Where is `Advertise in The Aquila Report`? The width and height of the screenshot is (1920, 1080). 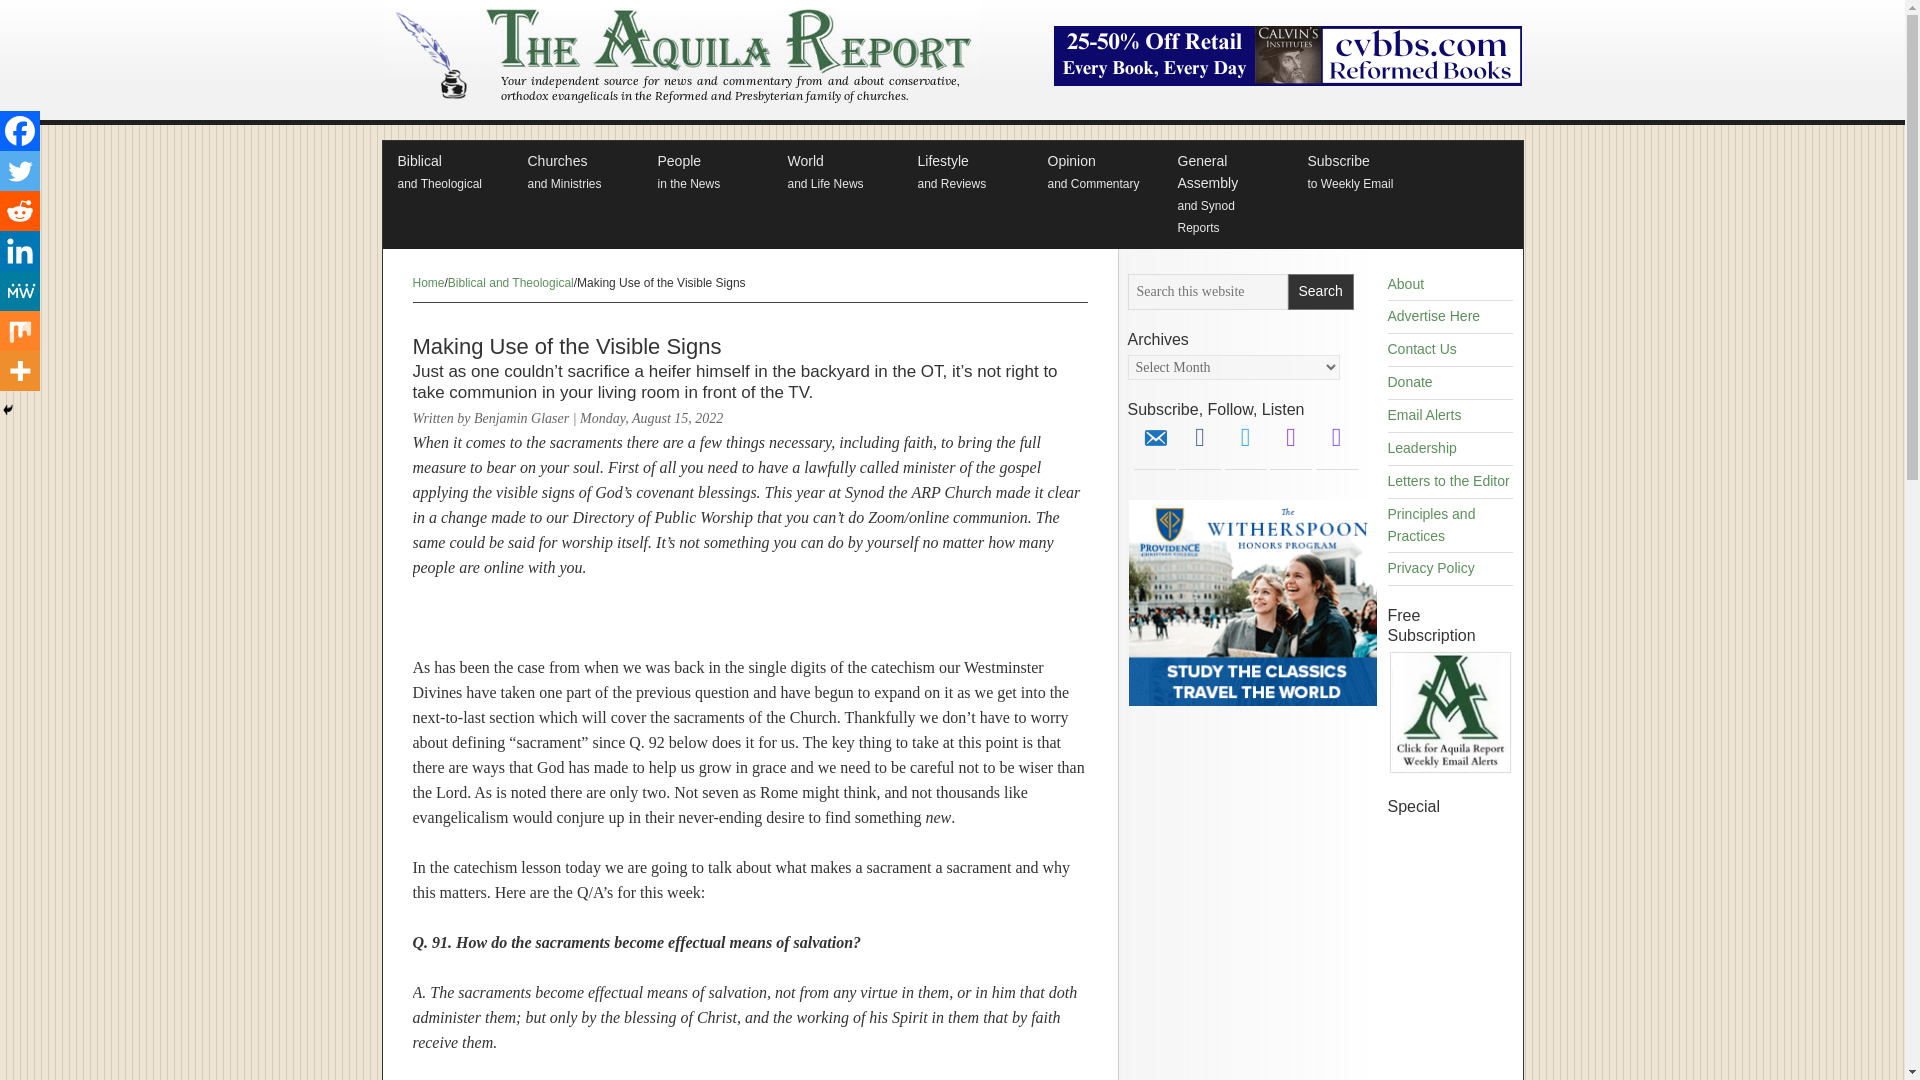
Advertise in The Aquila Report is located at coordinates (20, 291).